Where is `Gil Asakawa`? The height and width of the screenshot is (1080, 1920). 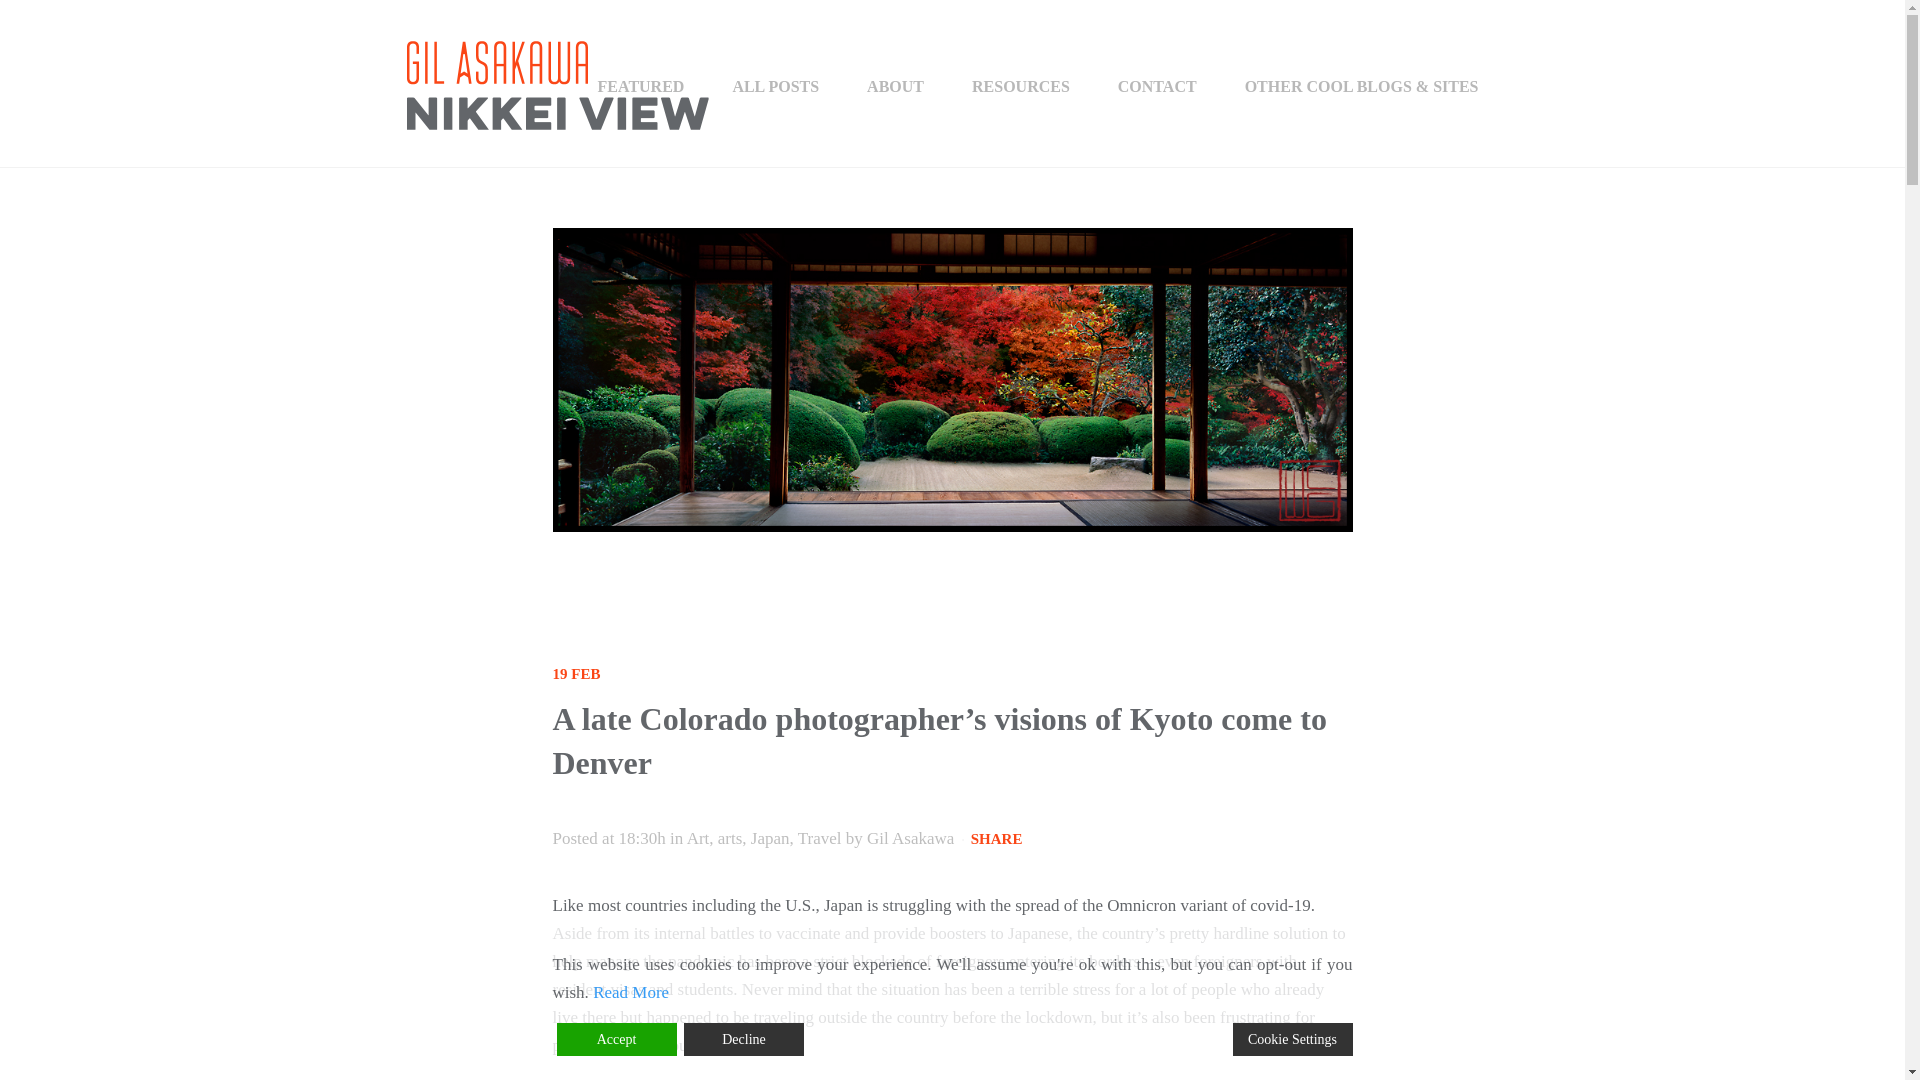 Gil Asakawa is located at coordinates (910, 838).